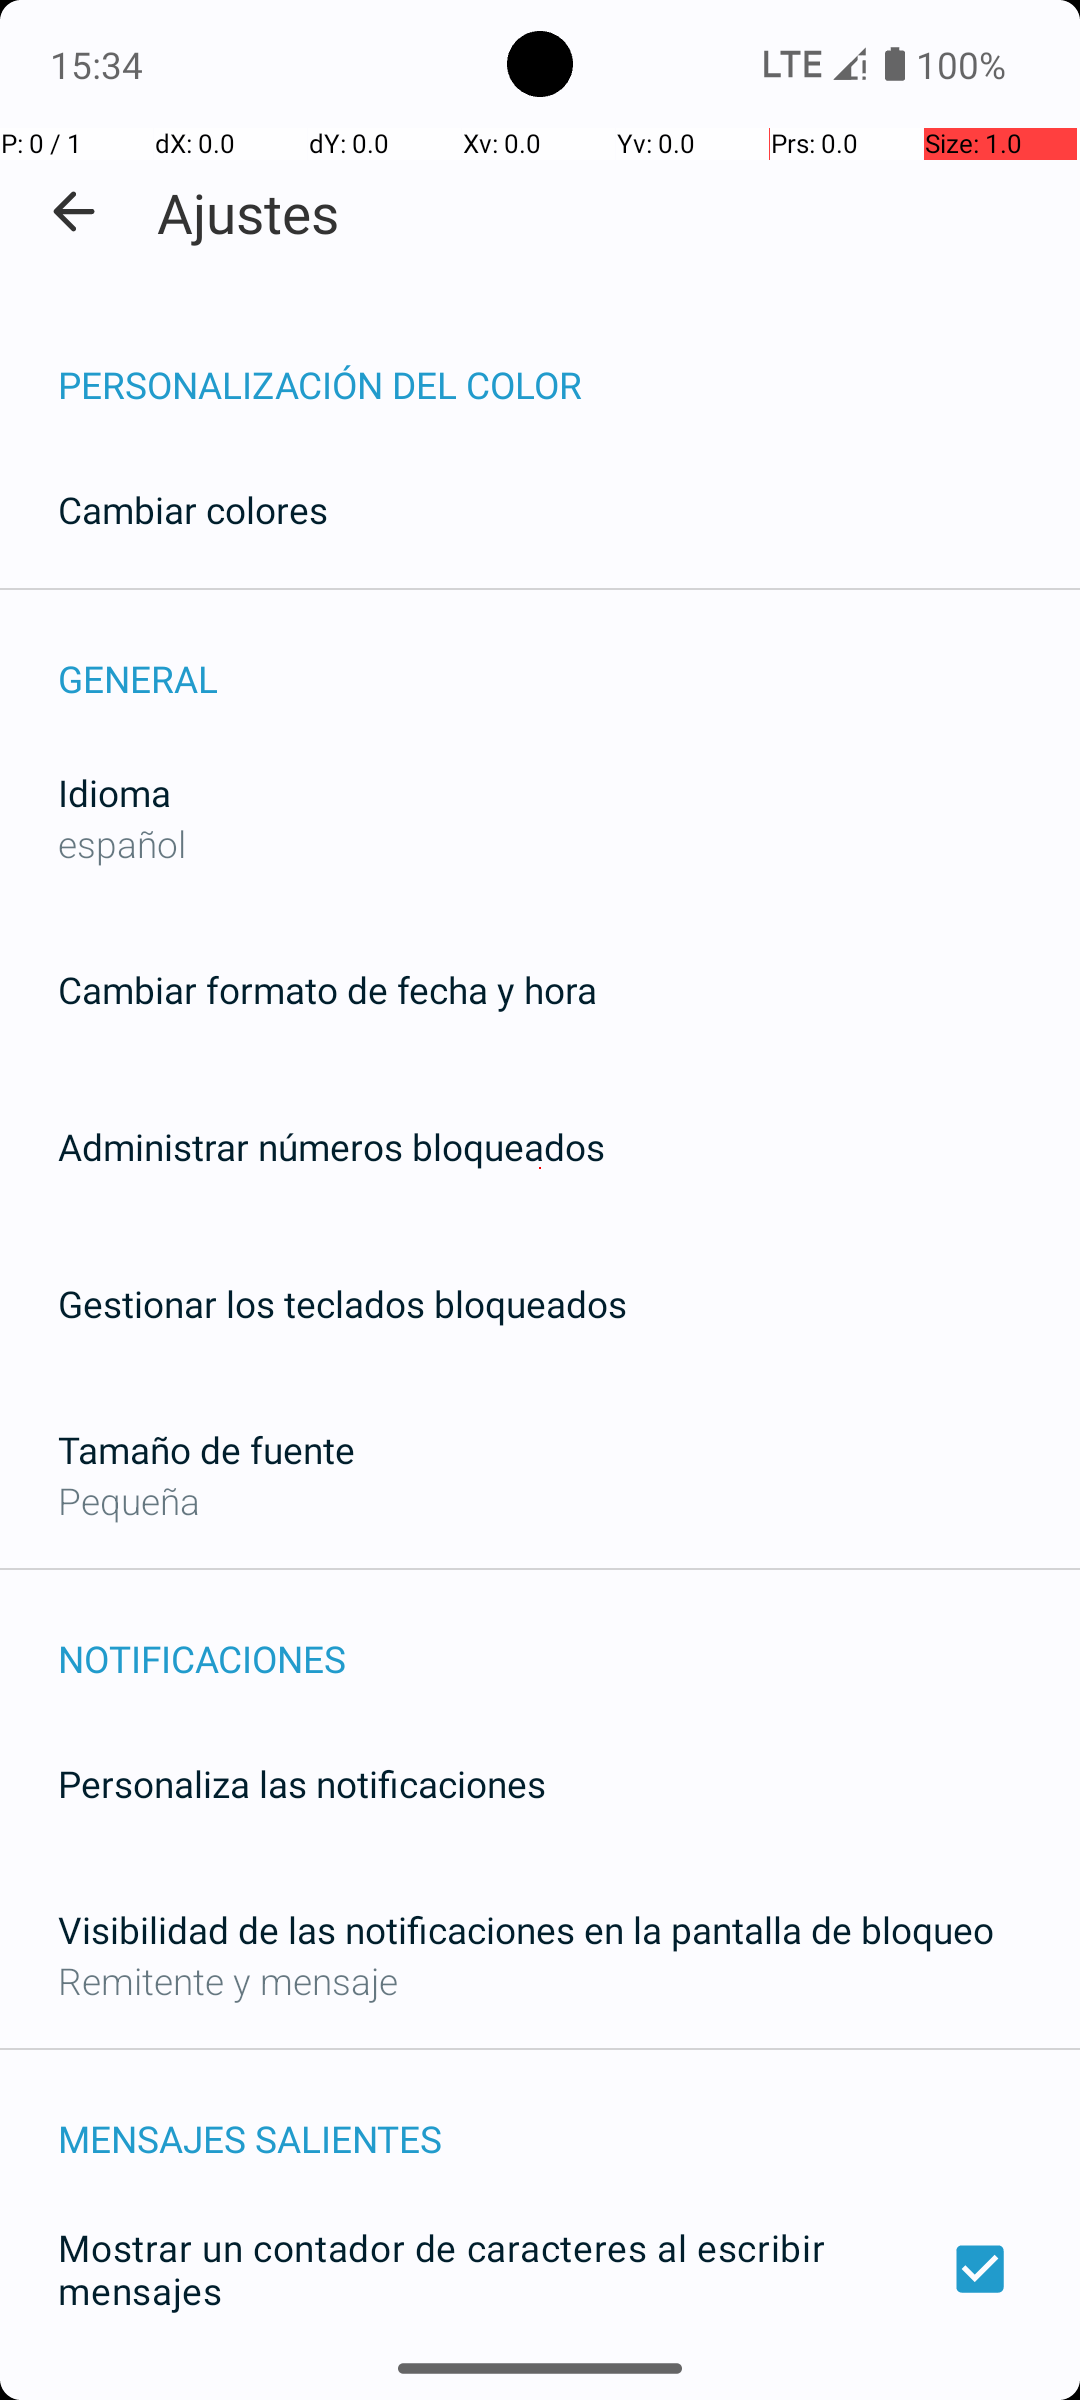 The height and width of the screenshot is (2400, 1080). Describe the element at coordinates (540, 2387) in the screenshot. I see `Elimina los acentos y signos diacríticos al enviar mensajes` at that location.